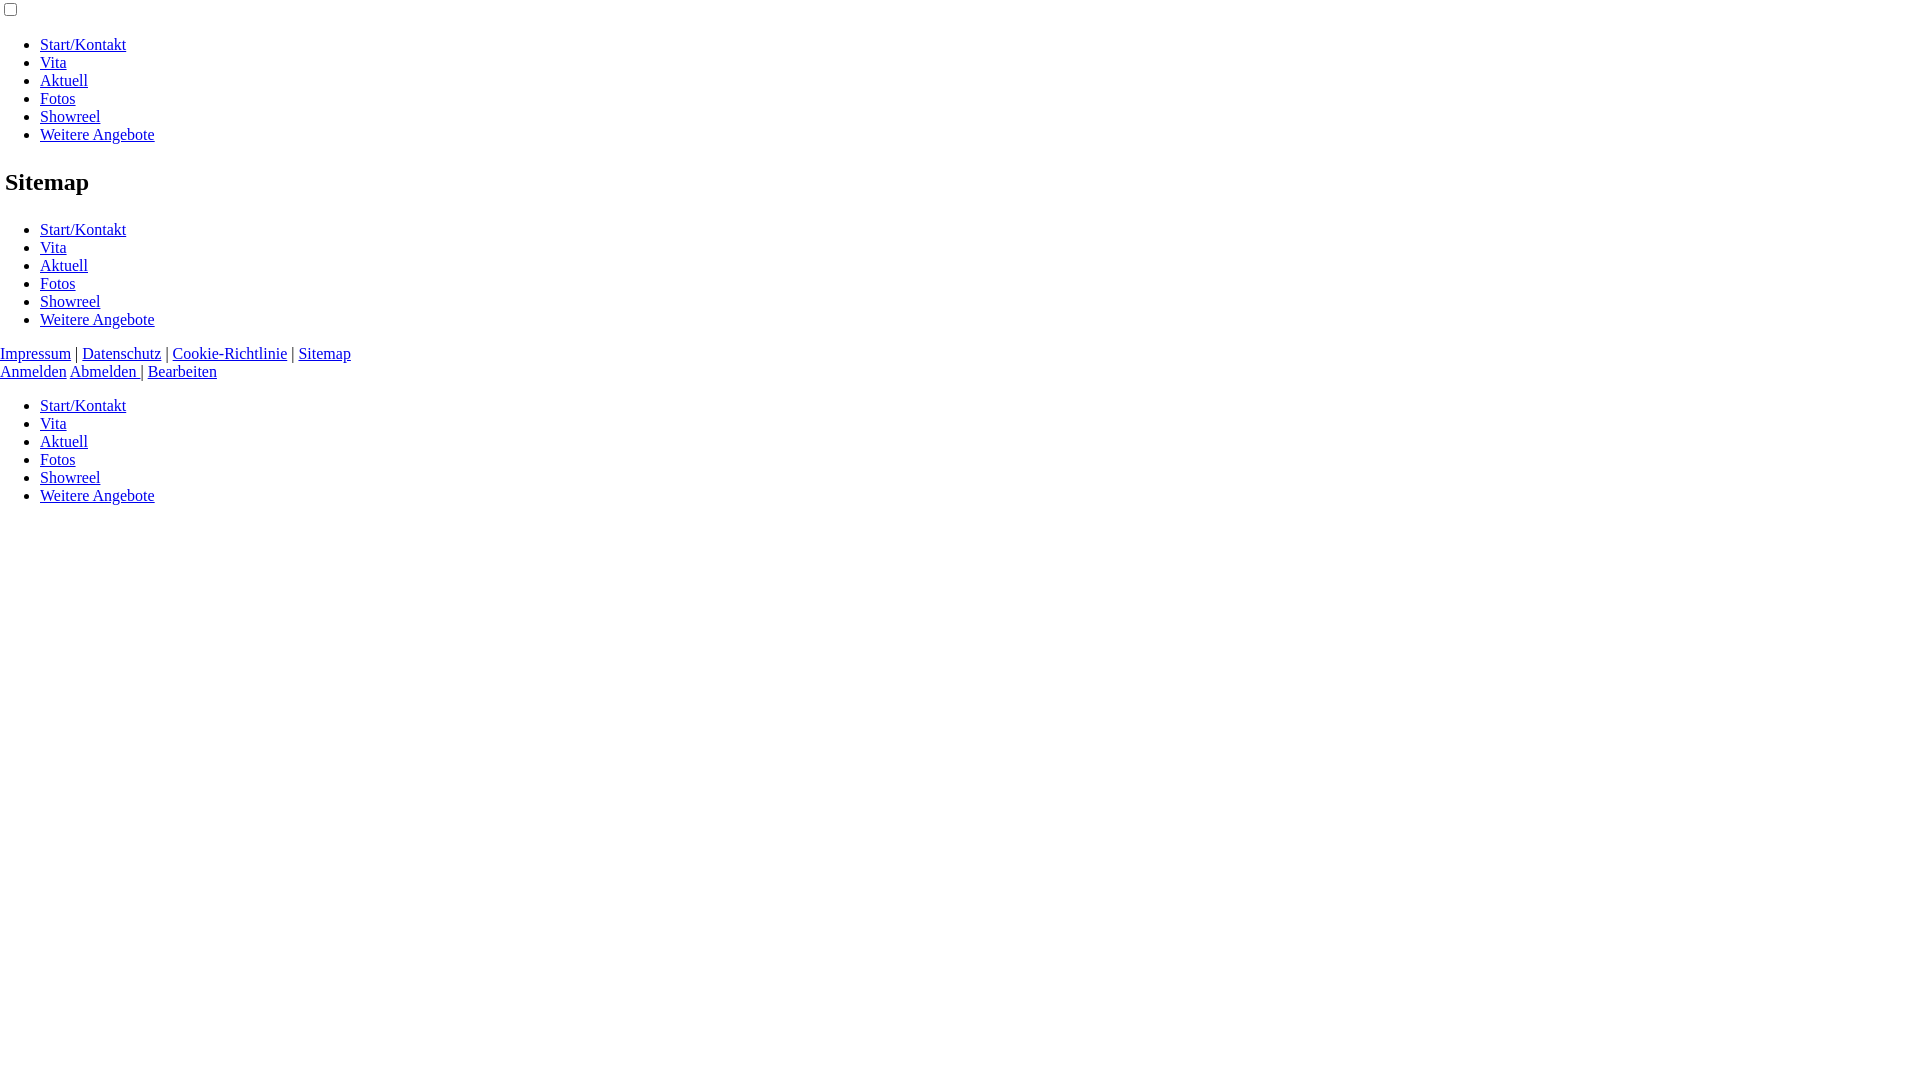  What do you see at coordinates (54, 248) in the screenshot?
I see `Vita` at bounding box center [54, 248].